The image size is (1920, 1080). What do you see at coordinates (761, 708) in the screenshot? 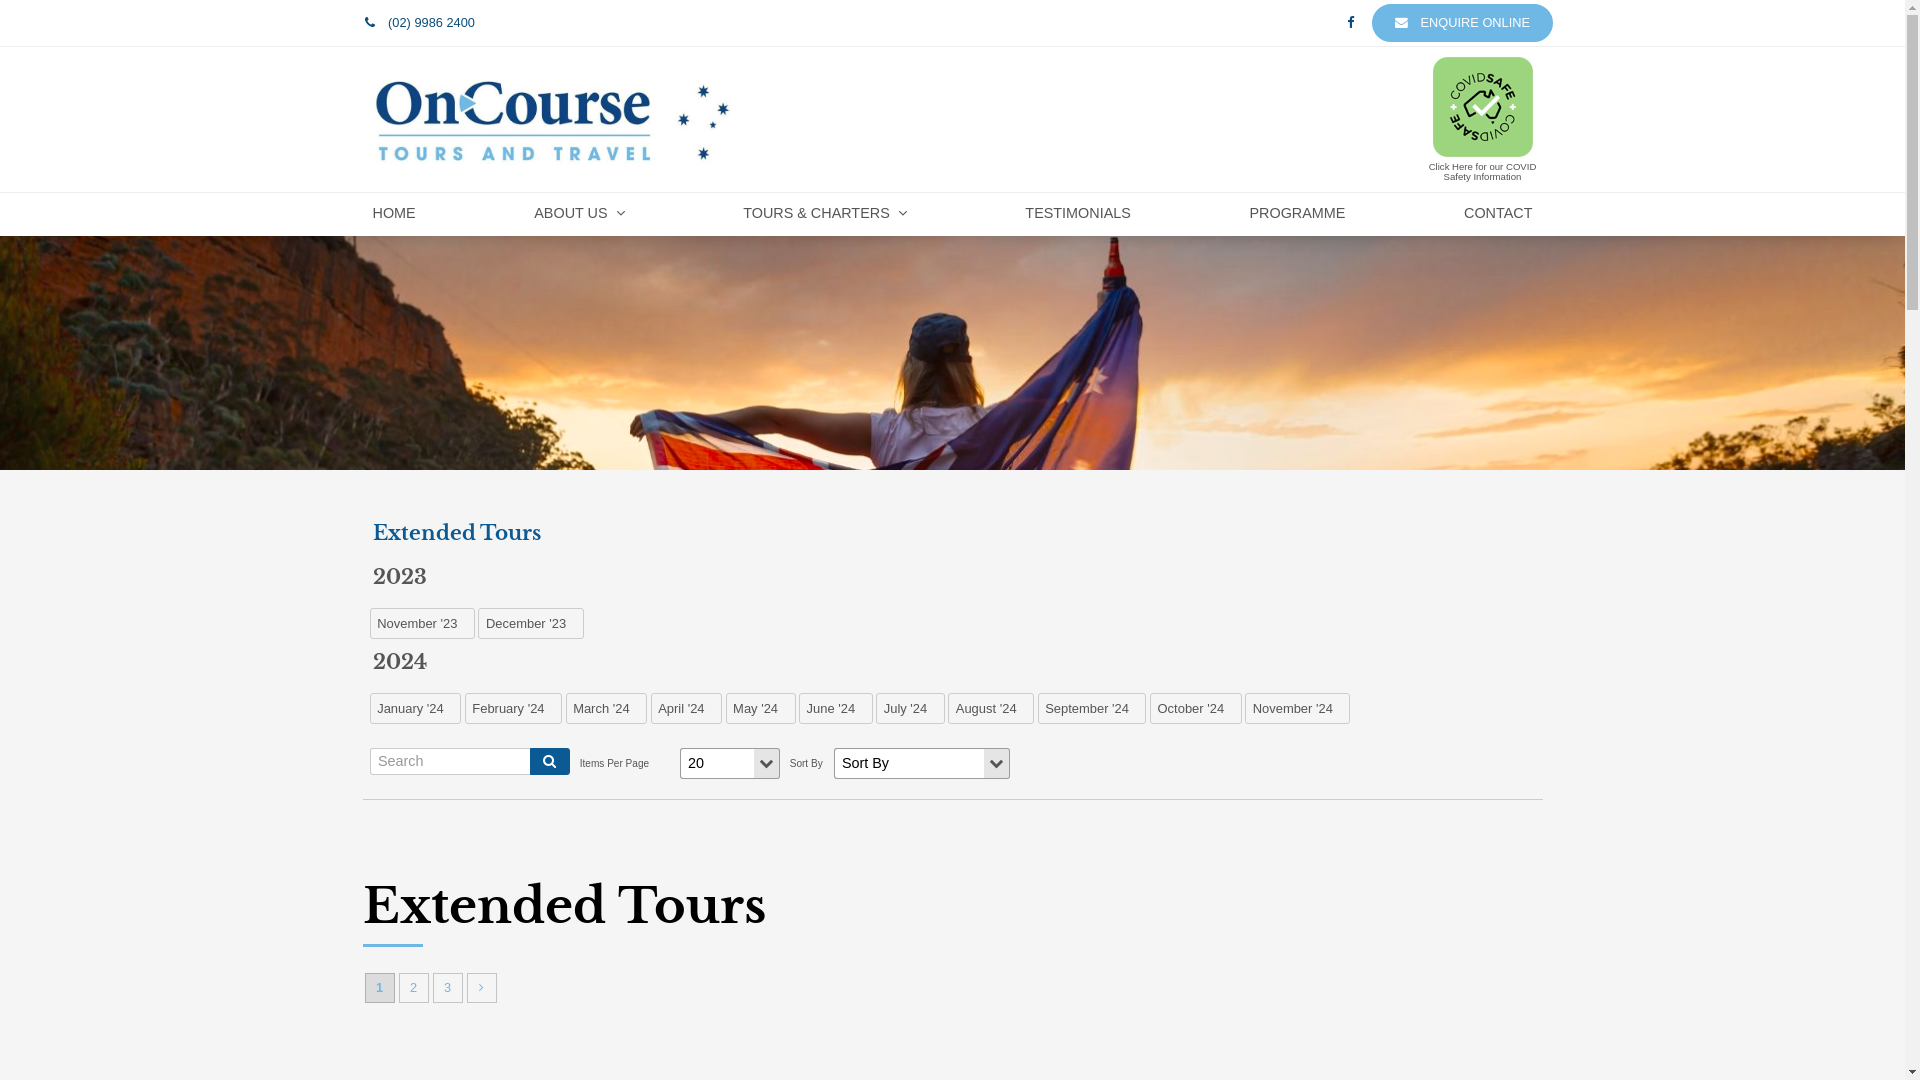
I see `May '24` at bounding box center [761, 708].